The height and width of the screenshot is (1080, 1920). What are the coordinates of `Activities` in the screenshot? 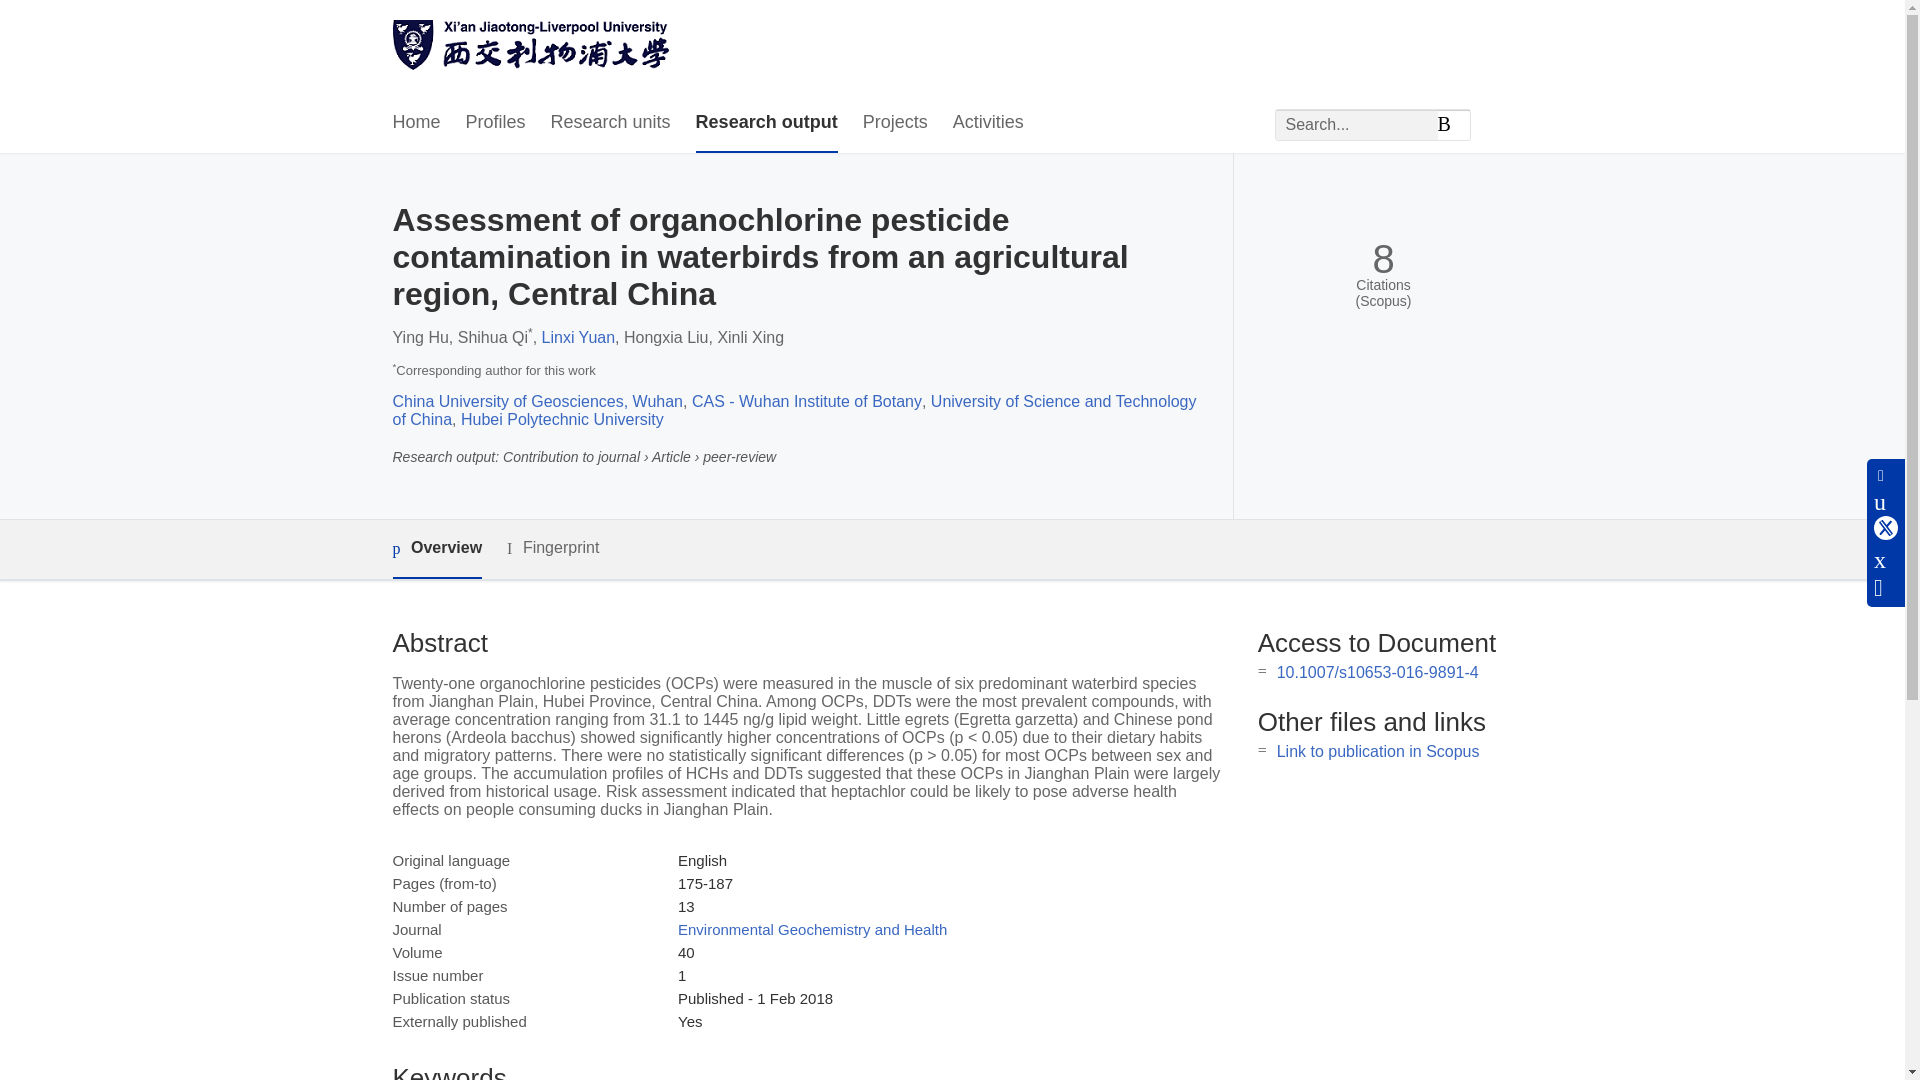 It's located at (988, 123).